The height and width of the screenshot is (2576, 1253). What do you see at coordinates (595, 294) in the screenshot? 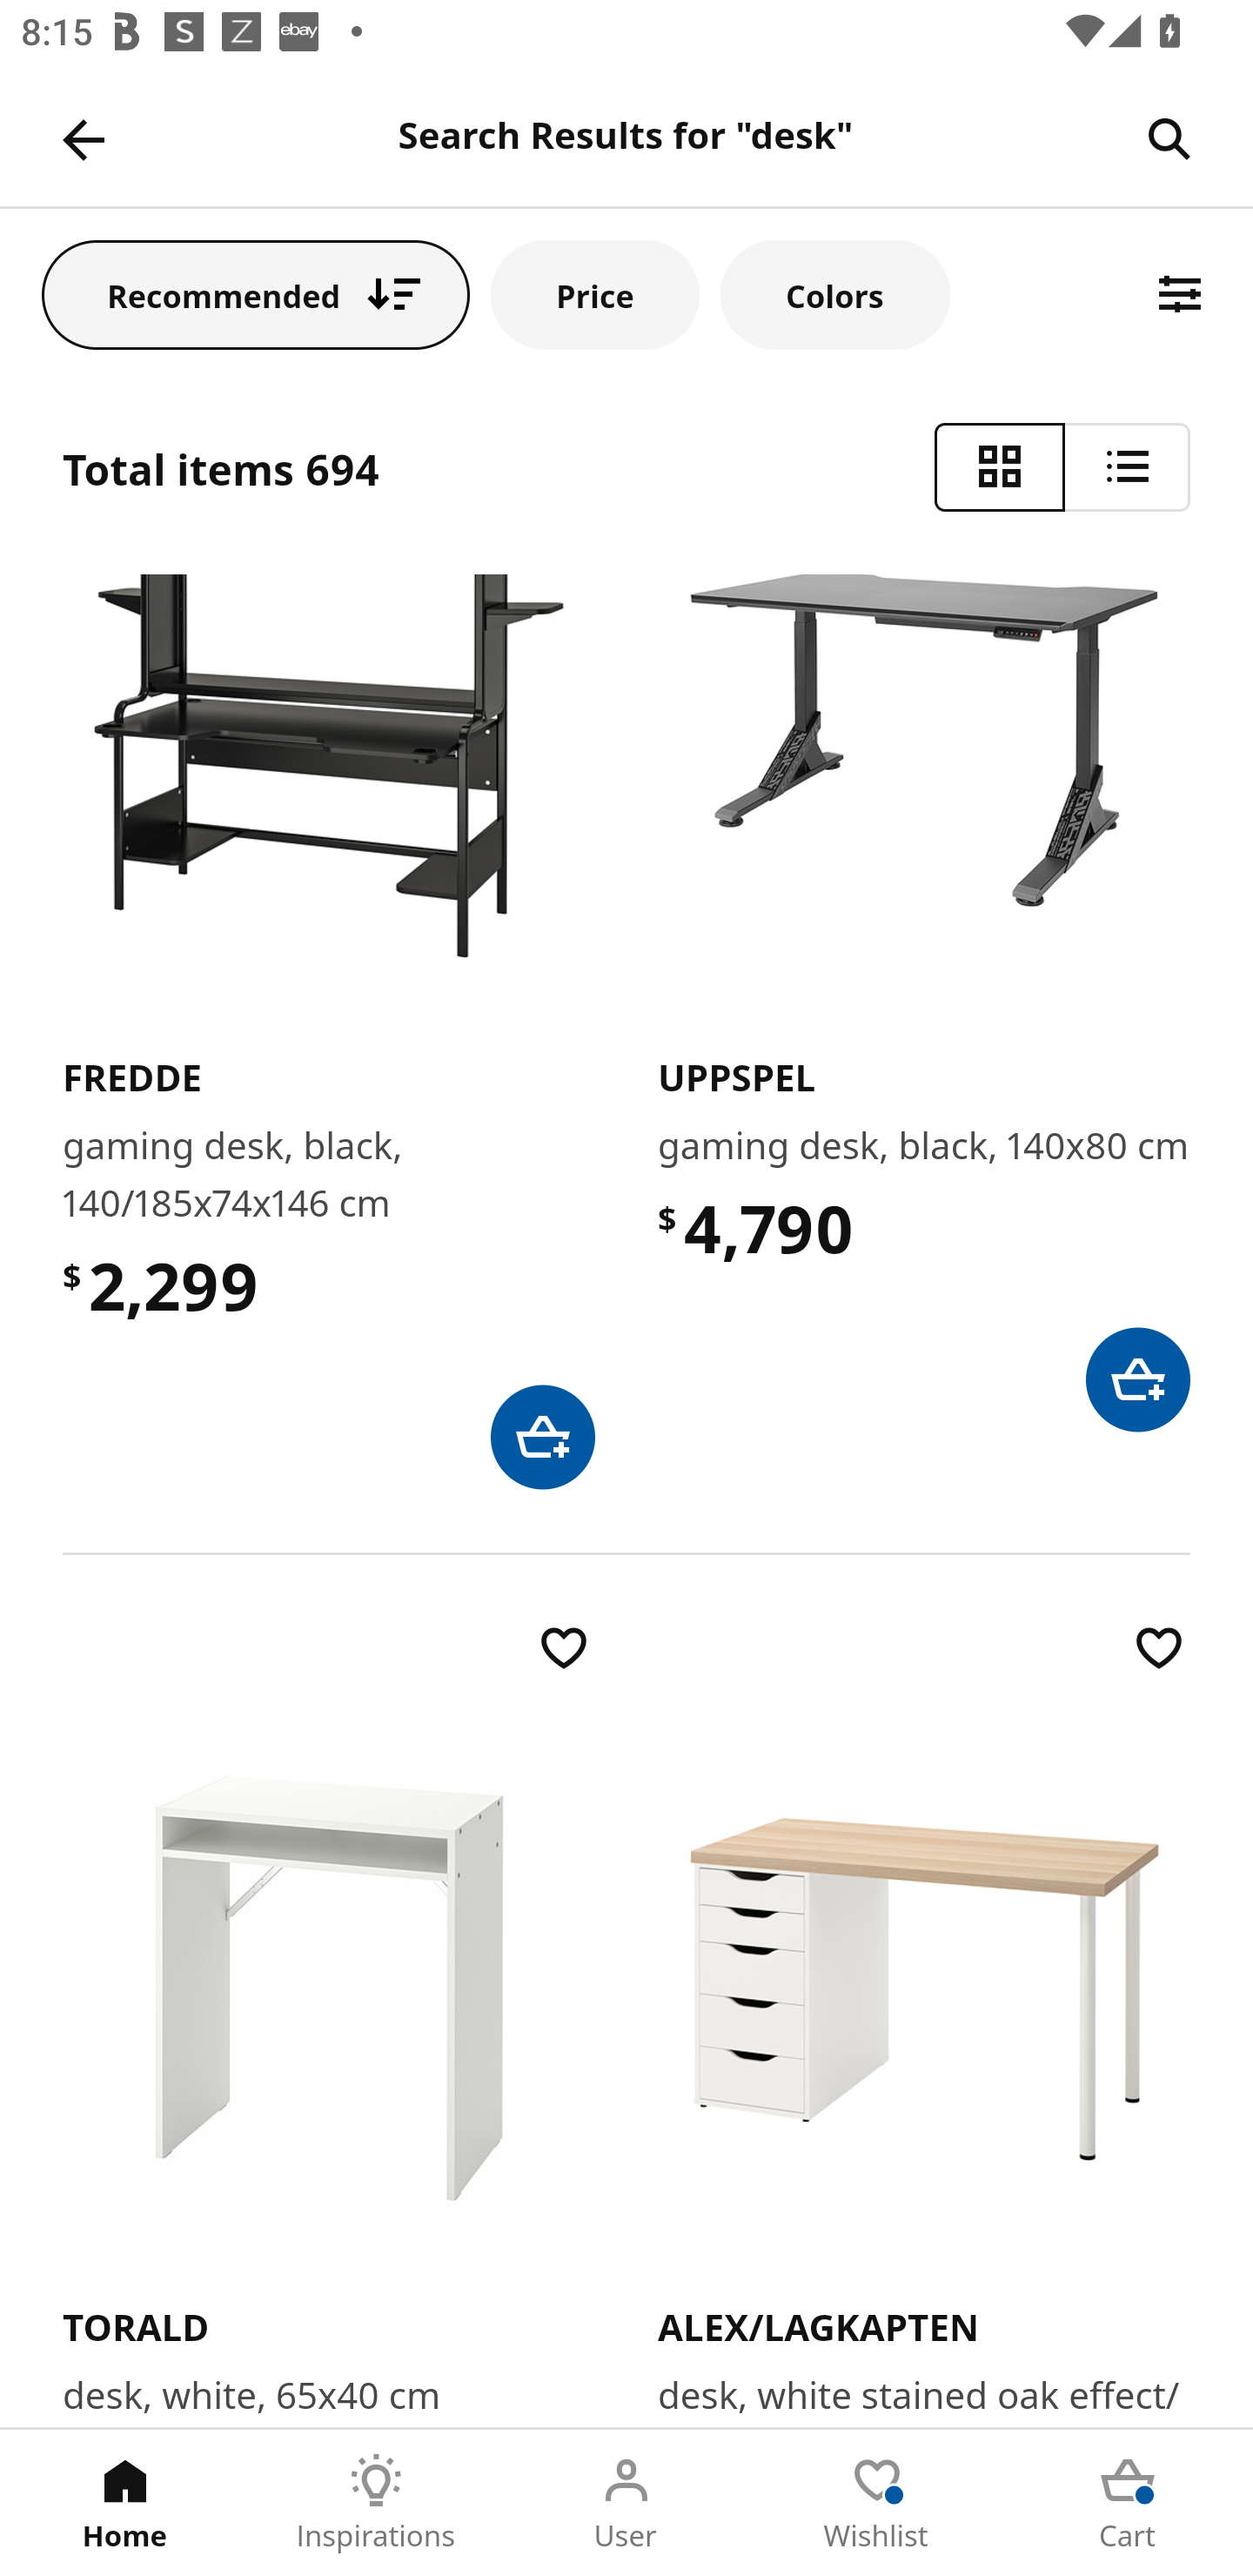
I see `Price` at bounding box center [595, 294].